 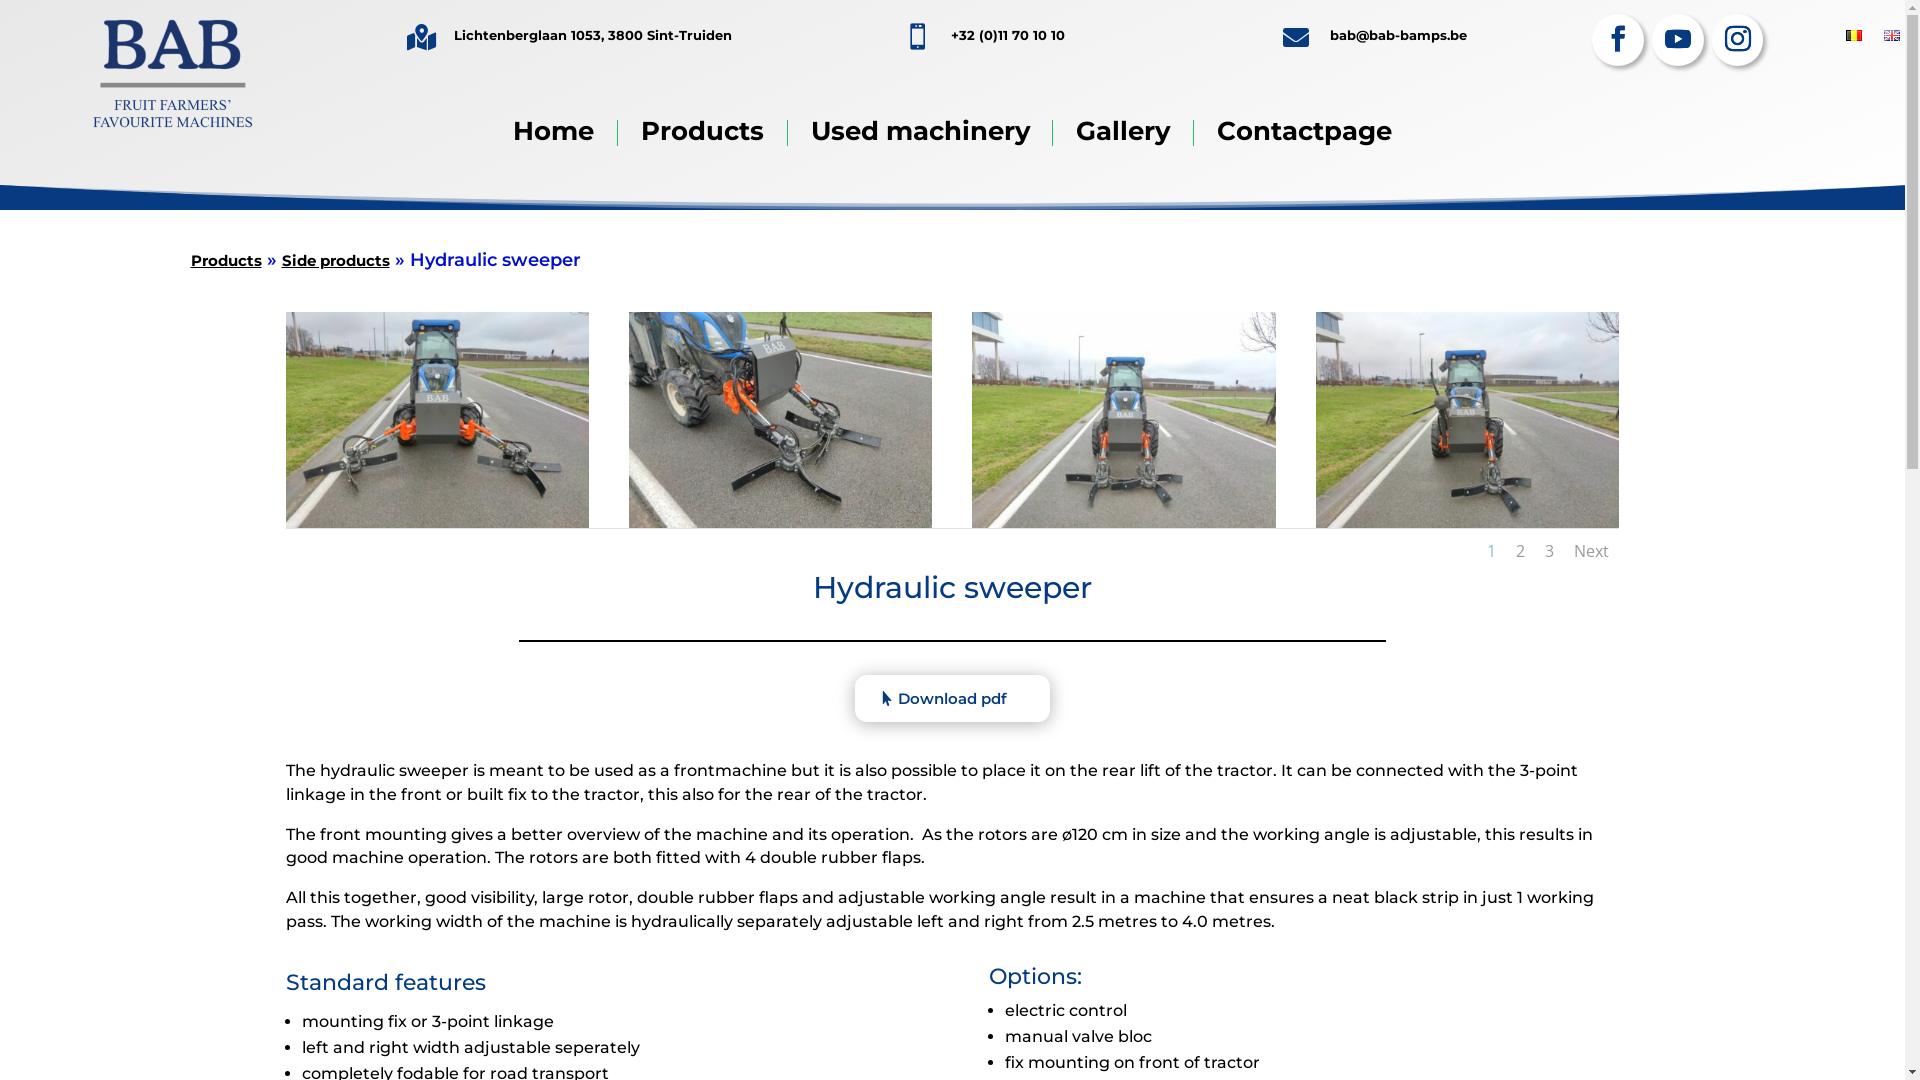 I want to click on 2, so click(x=1520, y=551).